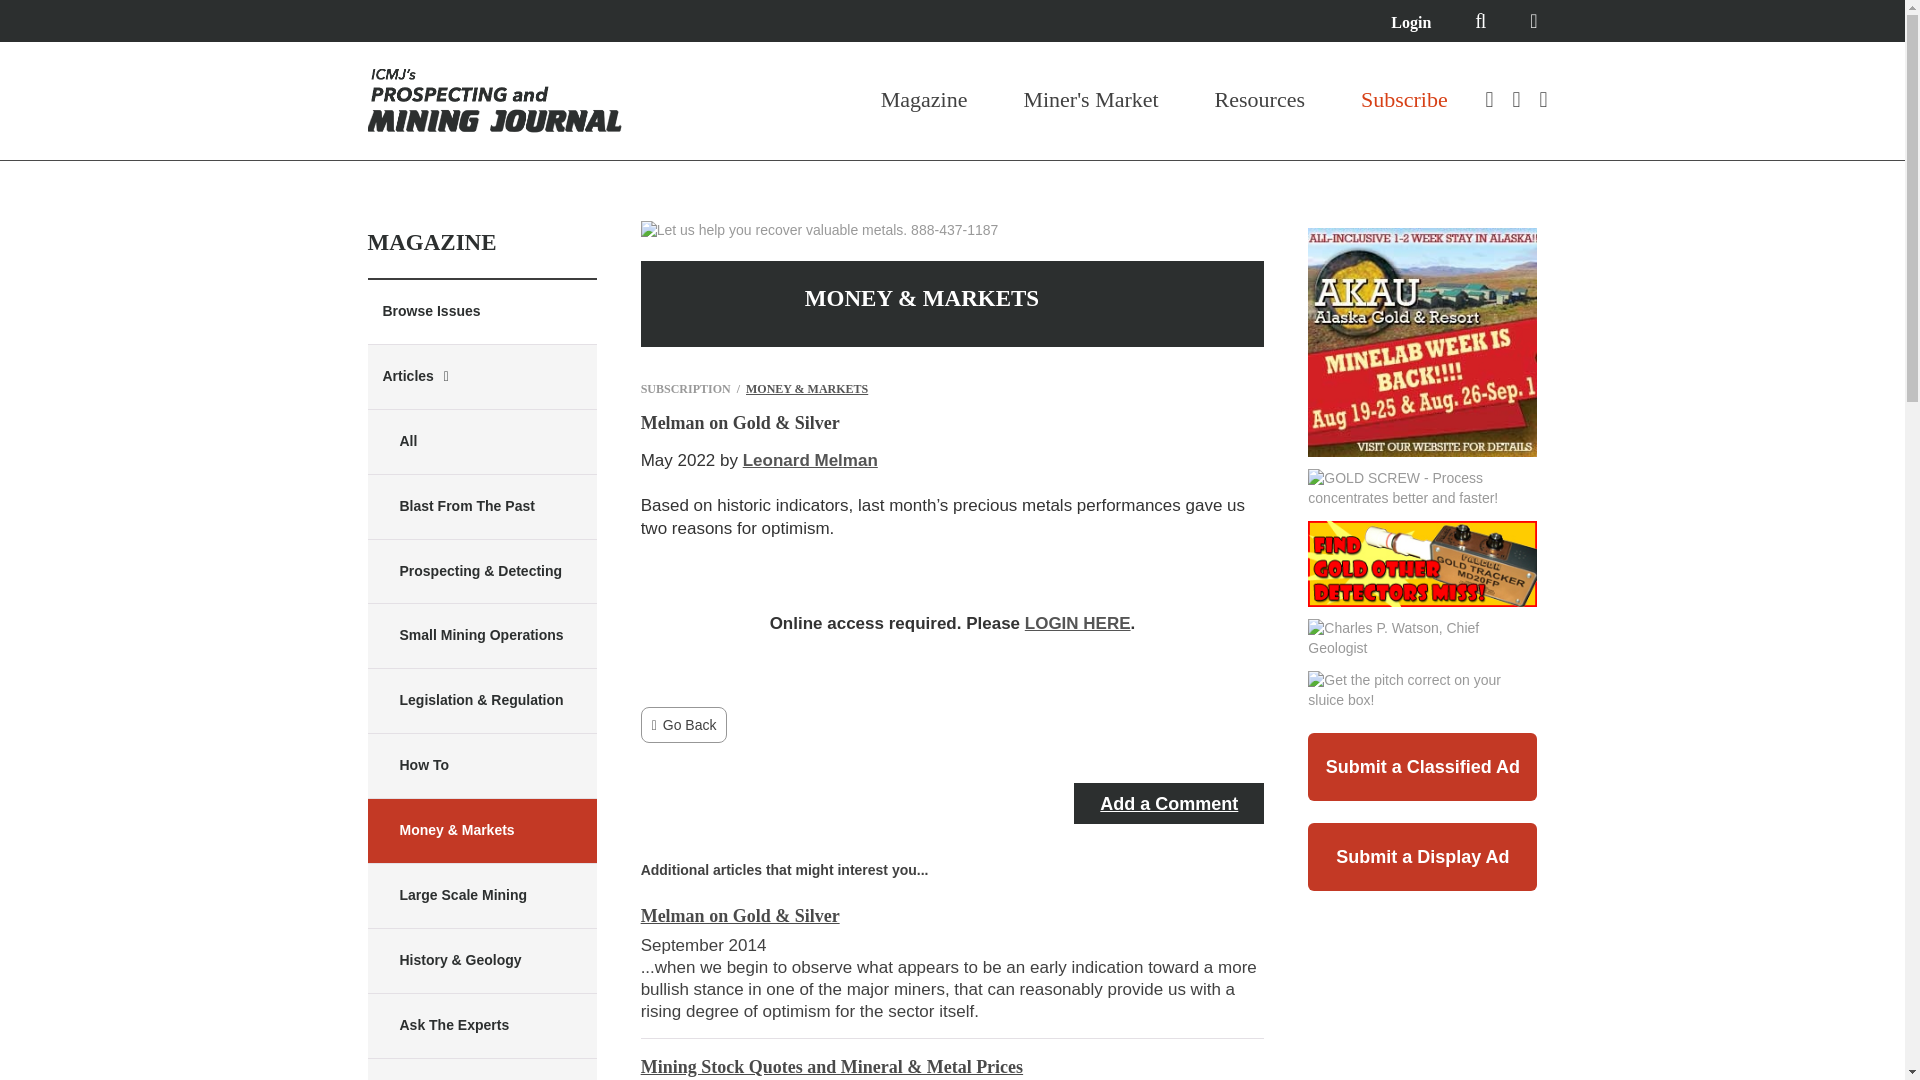 This screenshot has height=1080, width=1920. What do you see at coordinates (1090, 100) in the screenshot?
I see `Miner's Market` at bounding box center [1090, 100].